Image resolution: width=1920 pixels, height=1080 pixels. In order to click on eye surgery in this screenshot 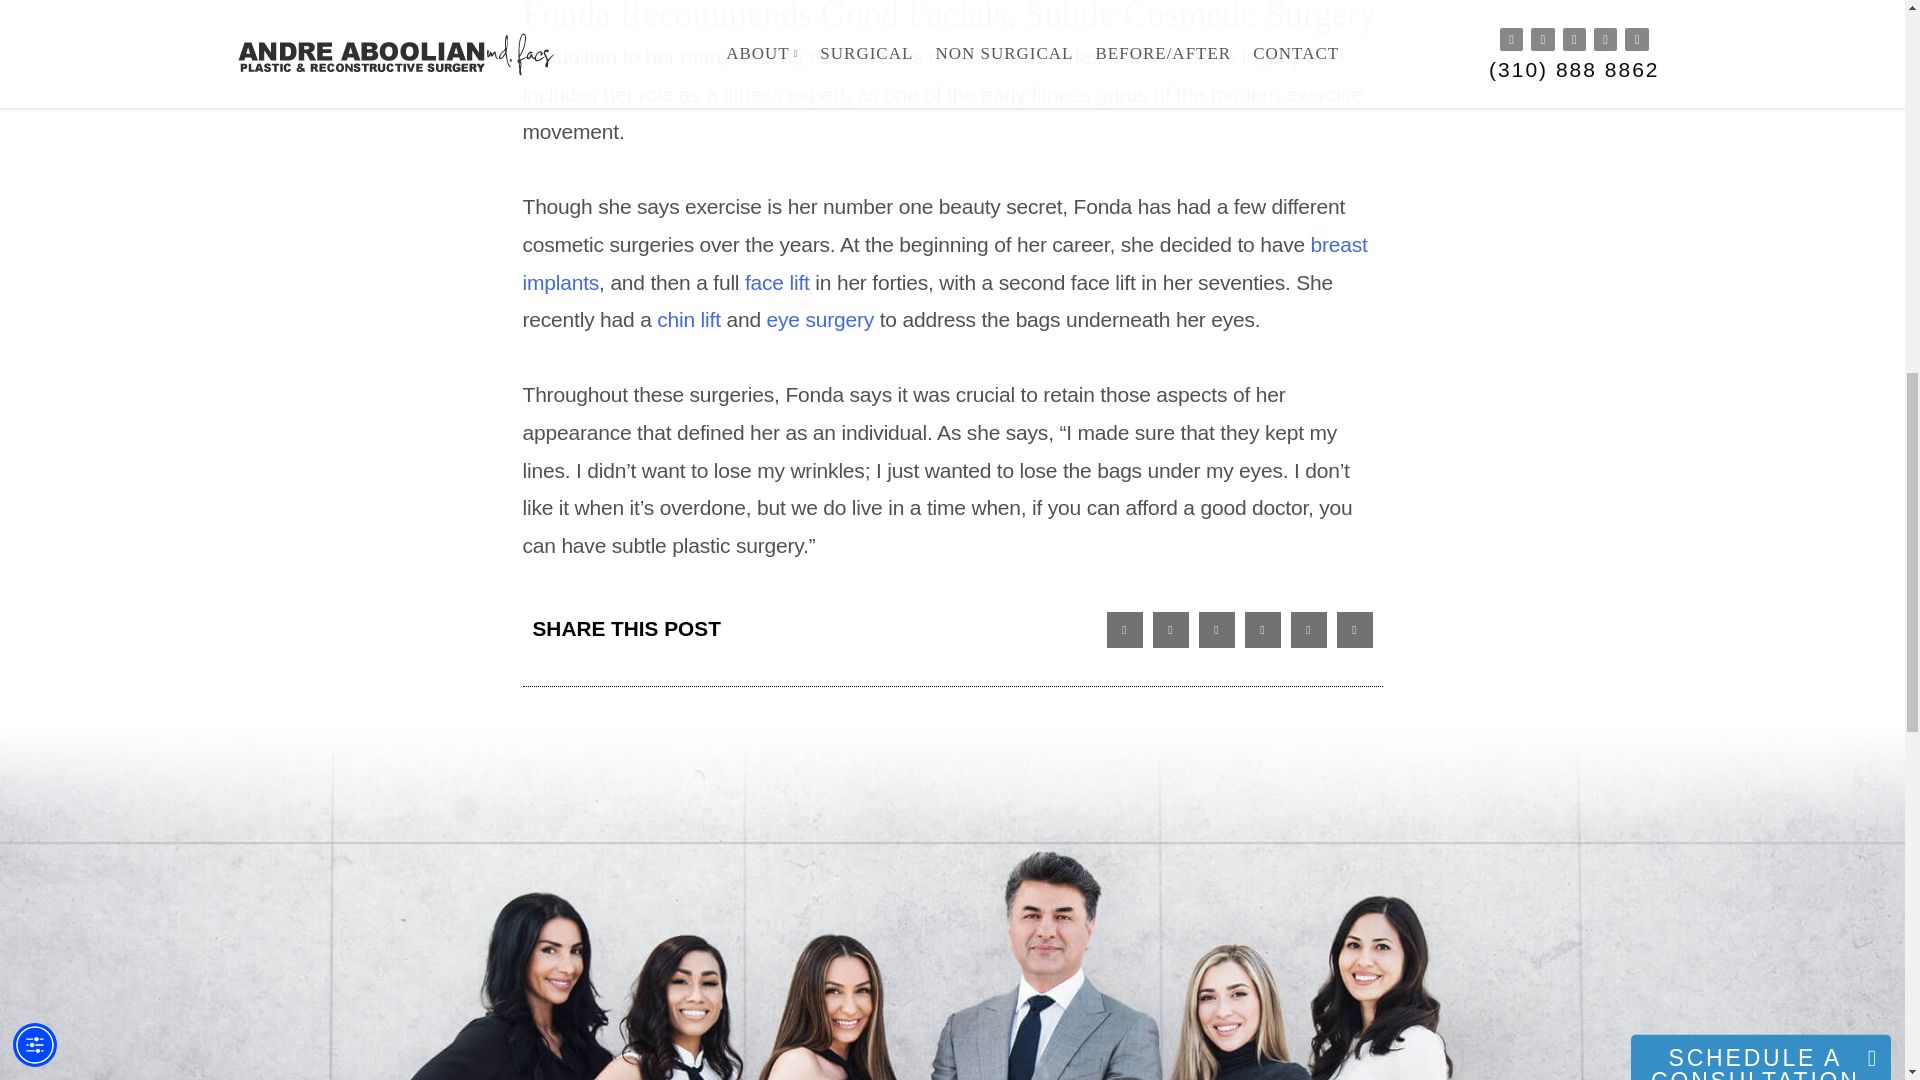, I will do `click(820, 318)`.